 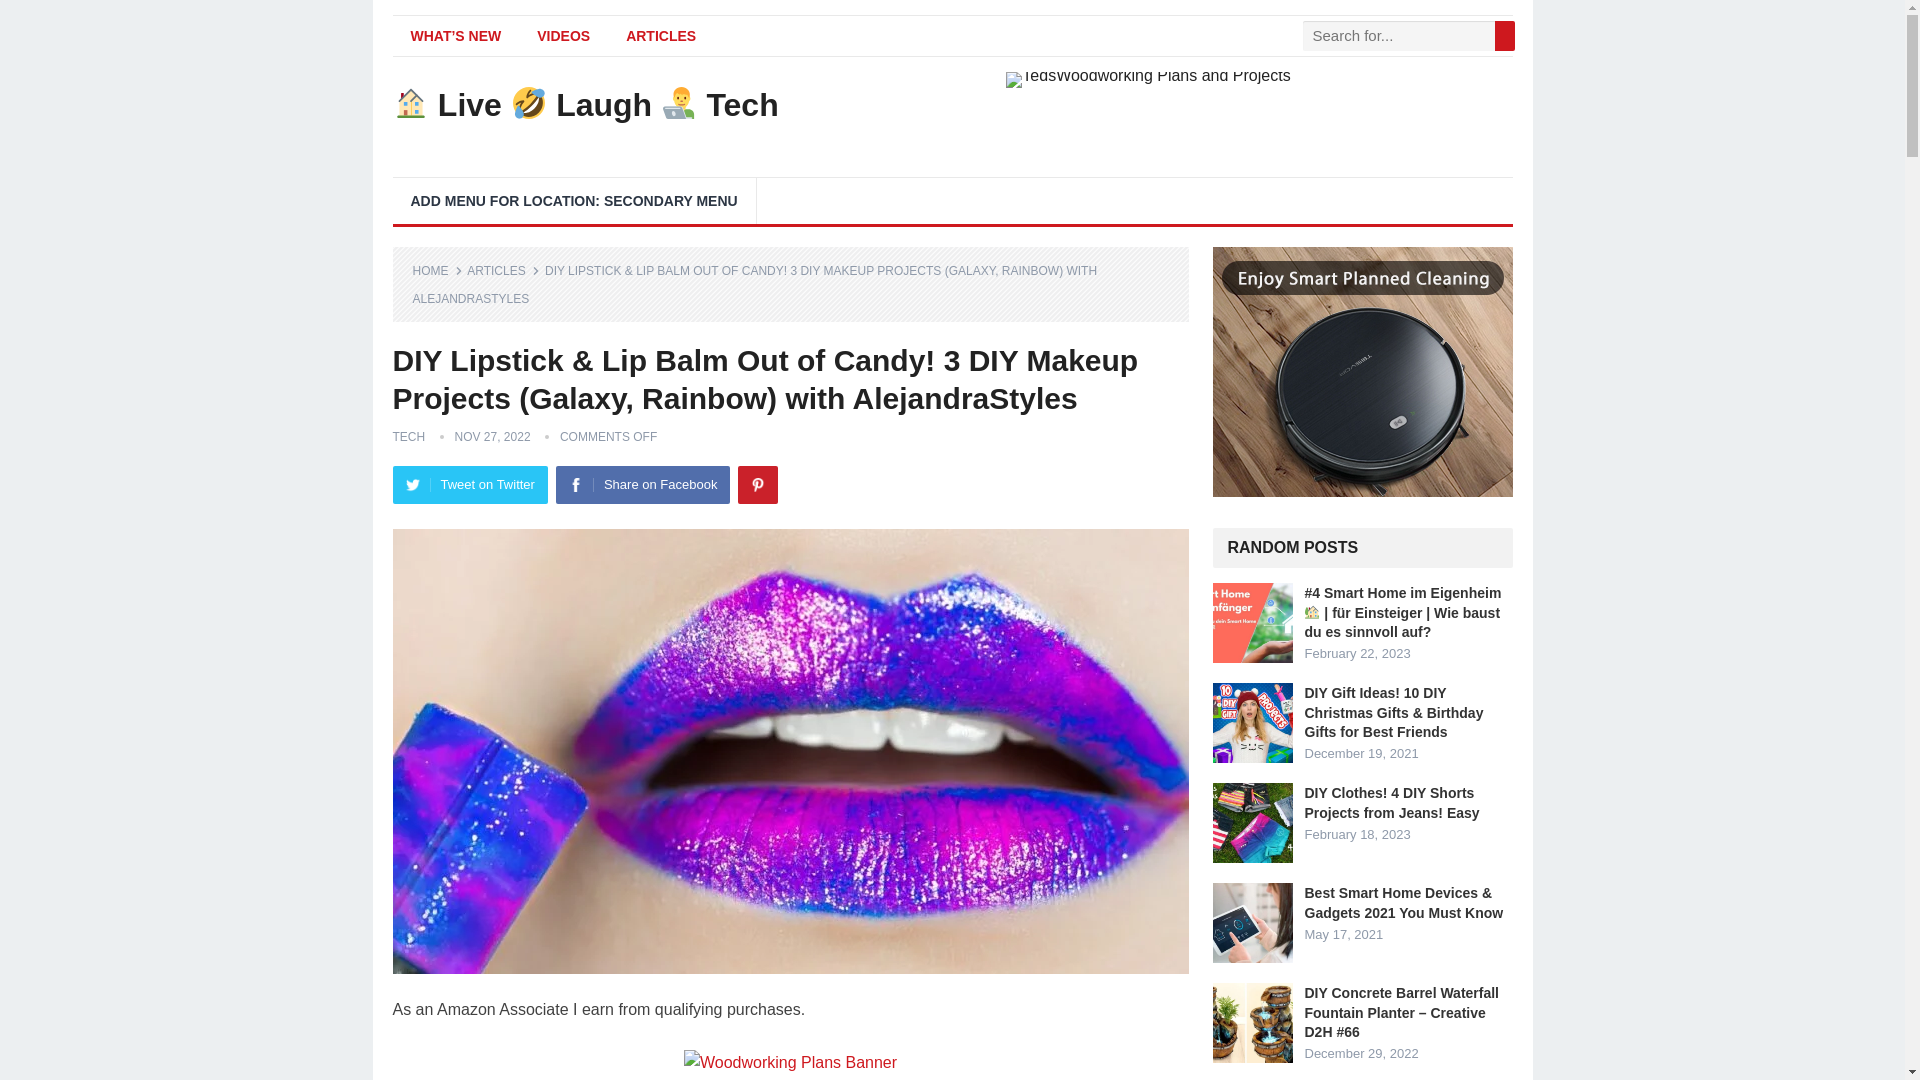 I want to click on View all posts in Articles, so click(x=502, y=270).